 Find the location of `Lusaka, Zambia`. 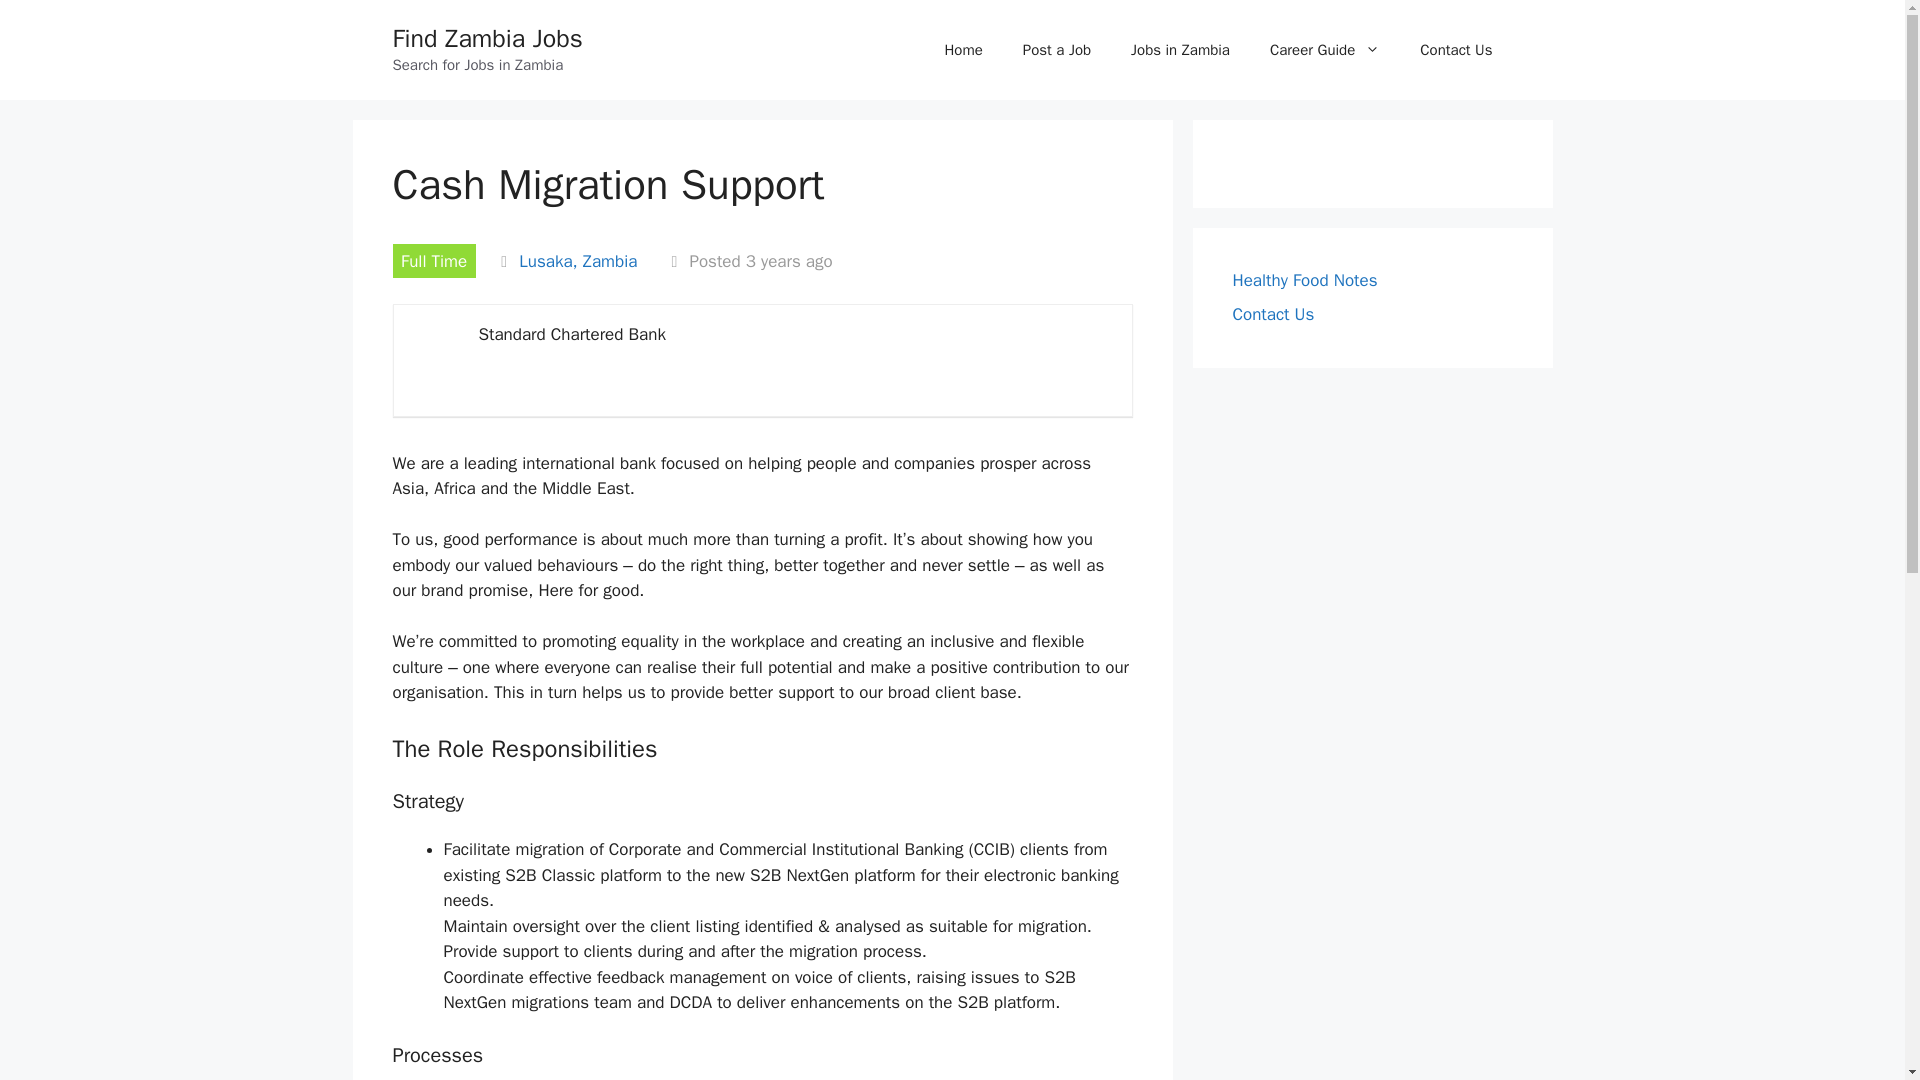

Lusaka, Zambia is located at coordinates (578, 261).